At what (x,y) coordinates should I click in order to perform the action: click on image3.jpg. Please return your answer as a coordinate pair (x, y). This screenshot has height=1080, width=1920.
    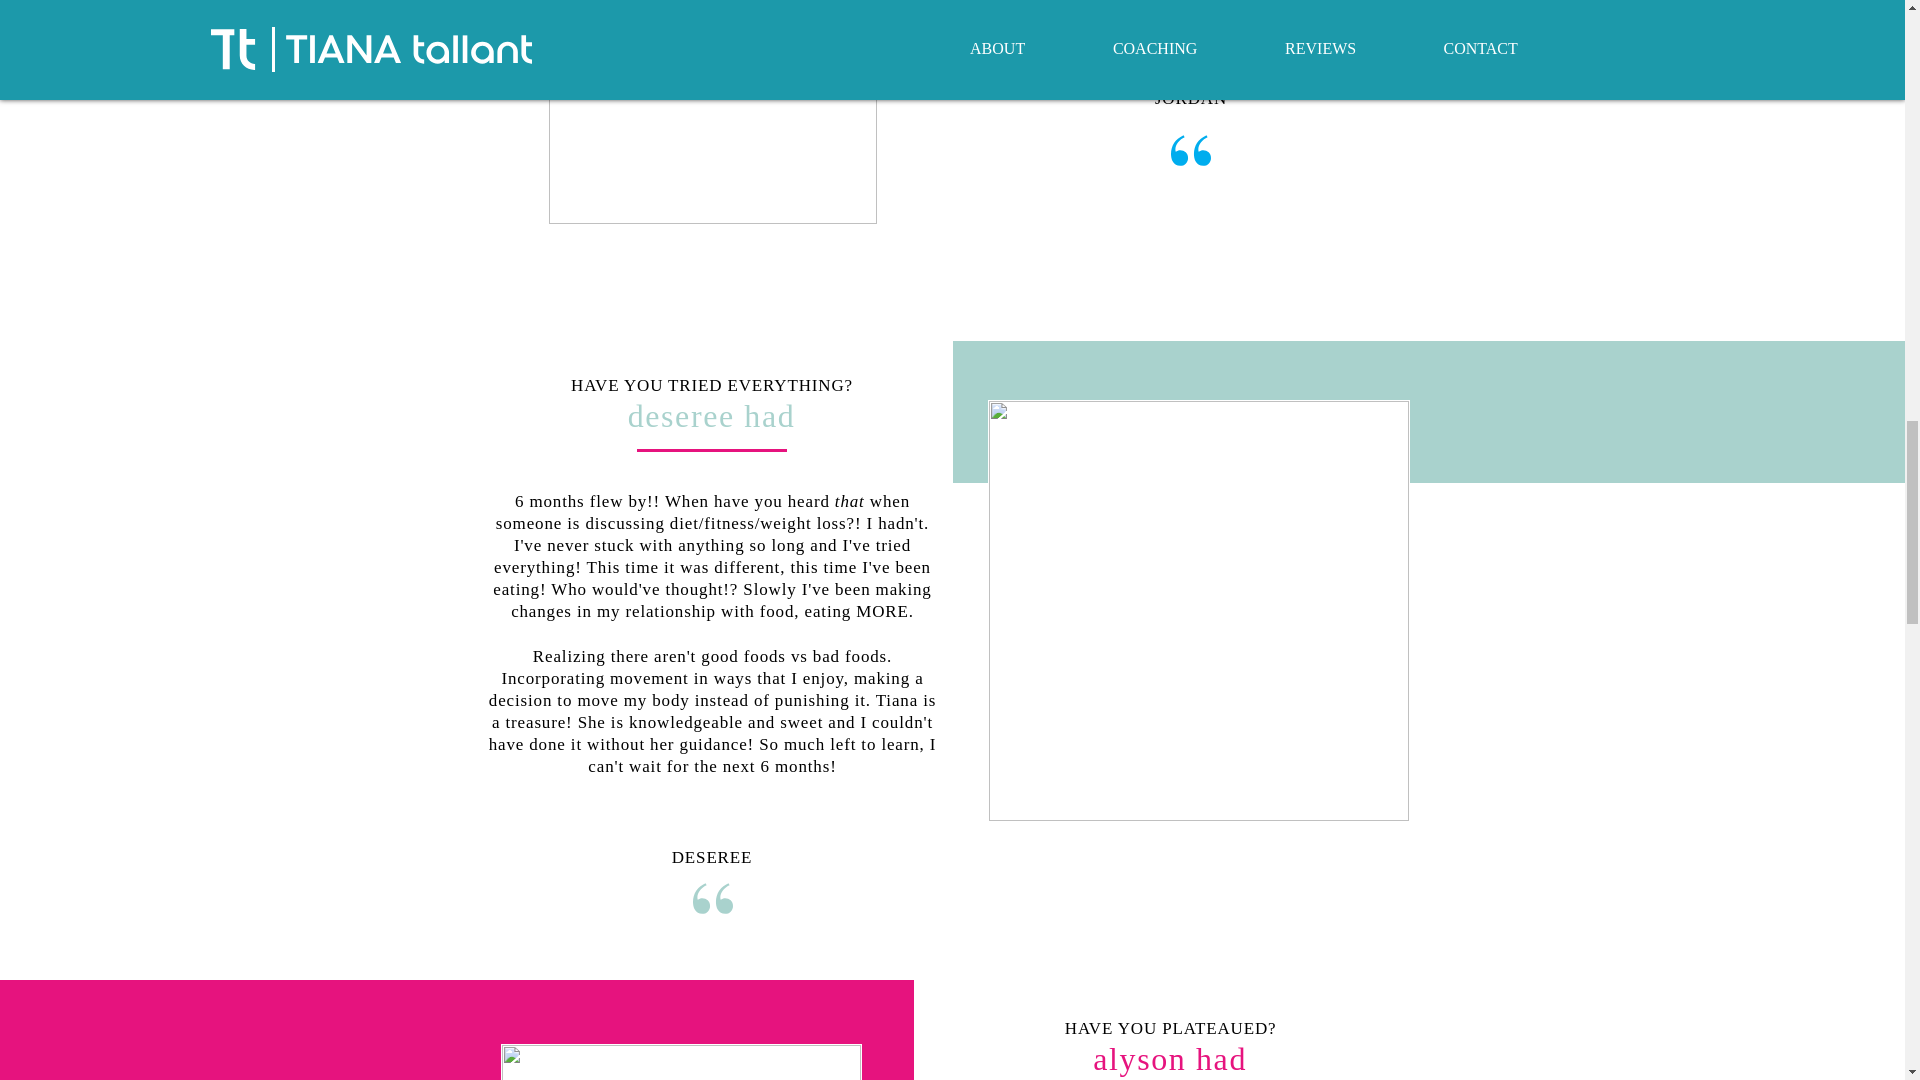
    Looking at the image, I should click on (712, 112).